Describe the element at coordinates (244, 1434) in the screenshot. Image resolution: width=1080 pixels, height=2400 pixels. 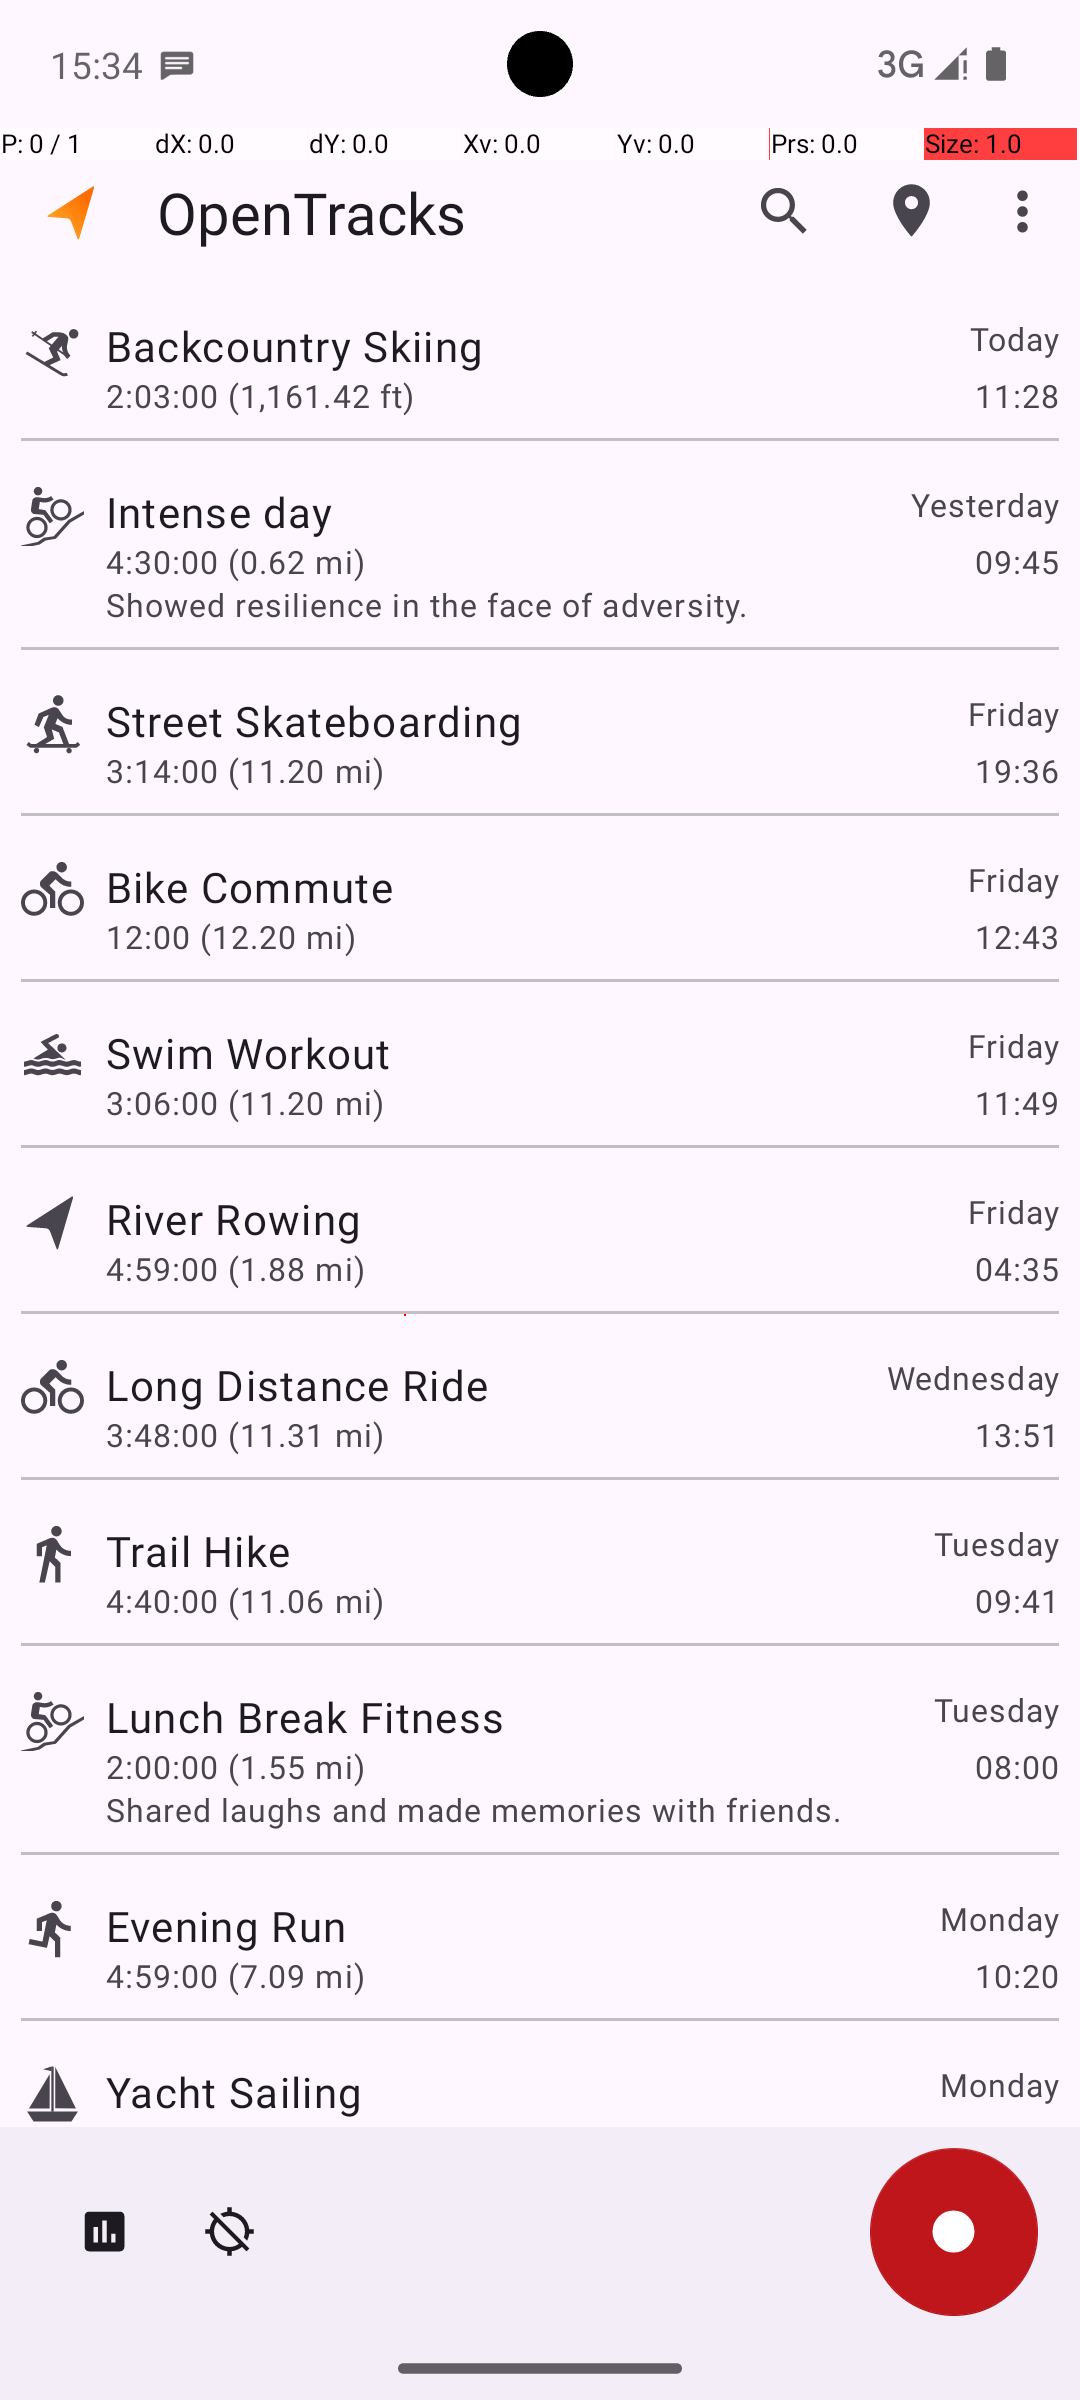
I see `3:48:00 (11.31 mi)` at that location.